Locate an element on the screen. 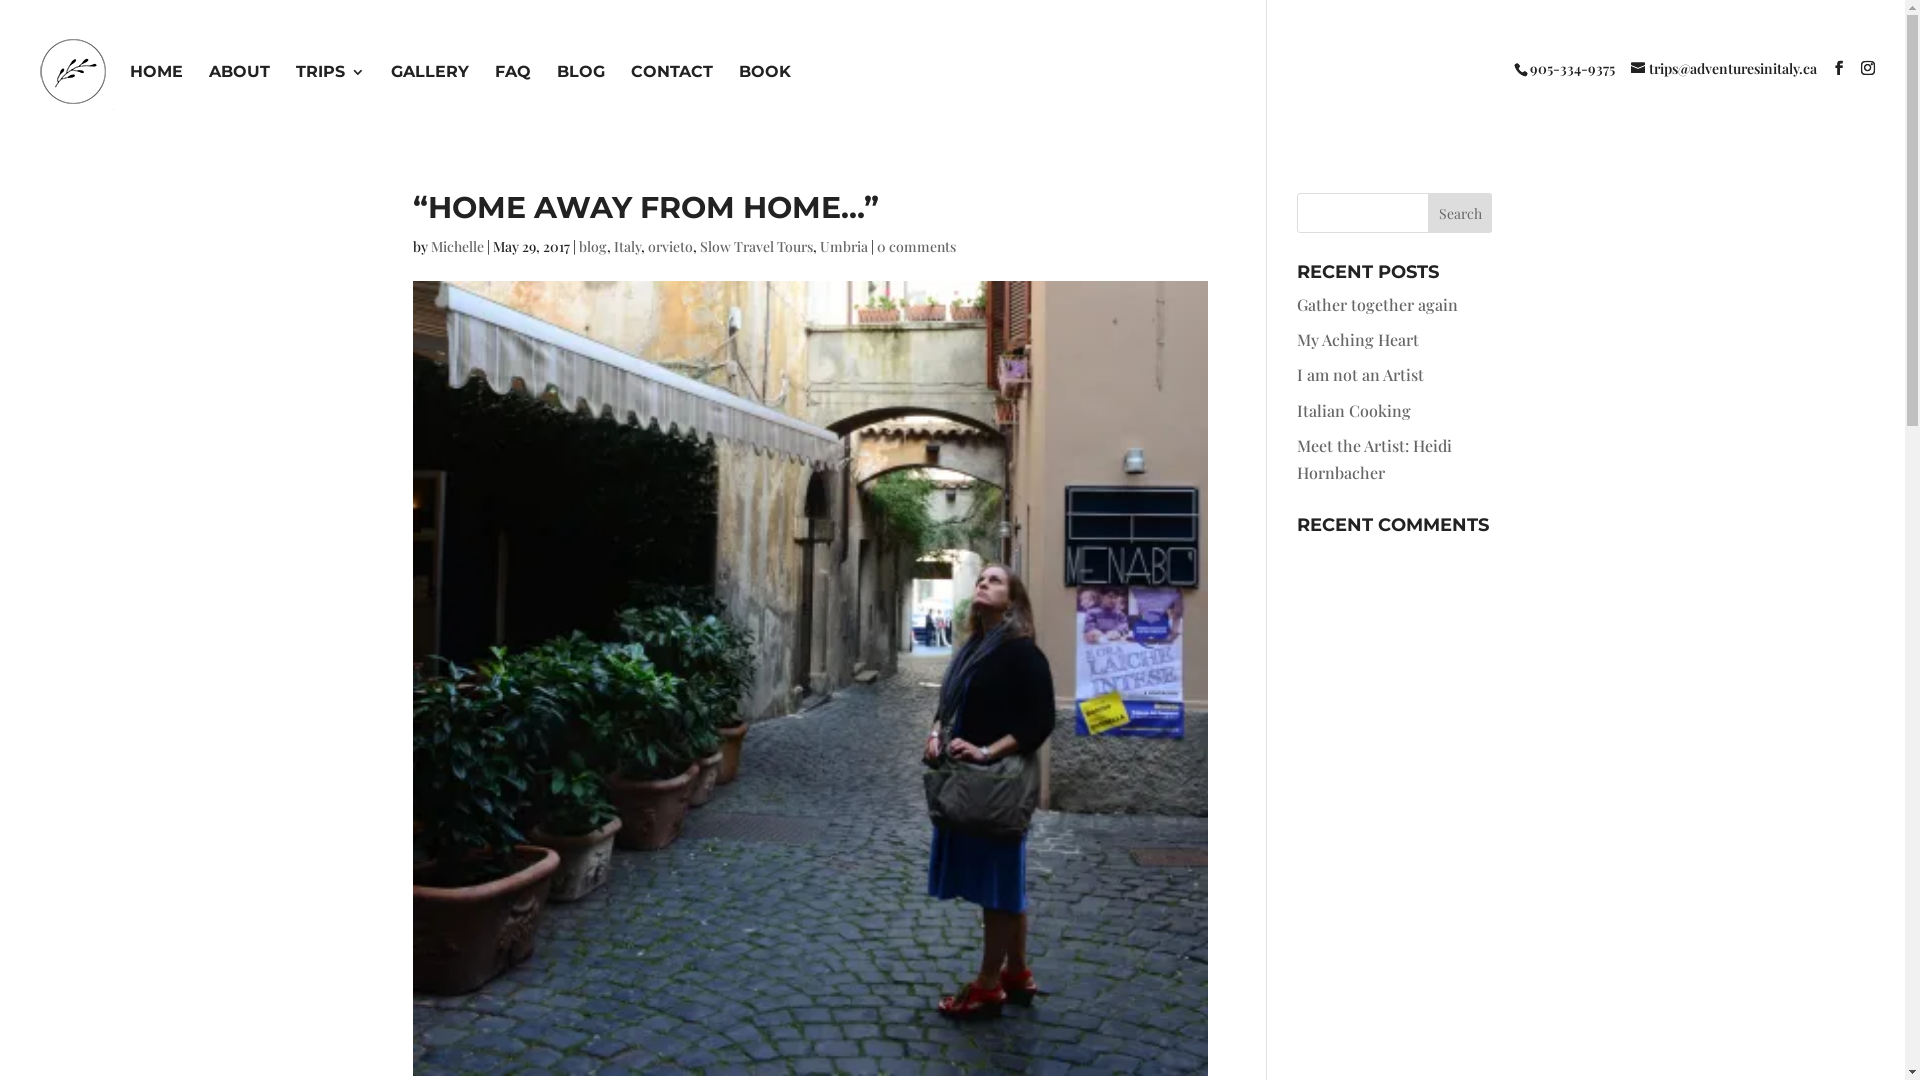  Slow Travel Tours is located at coordinates (756, 246).